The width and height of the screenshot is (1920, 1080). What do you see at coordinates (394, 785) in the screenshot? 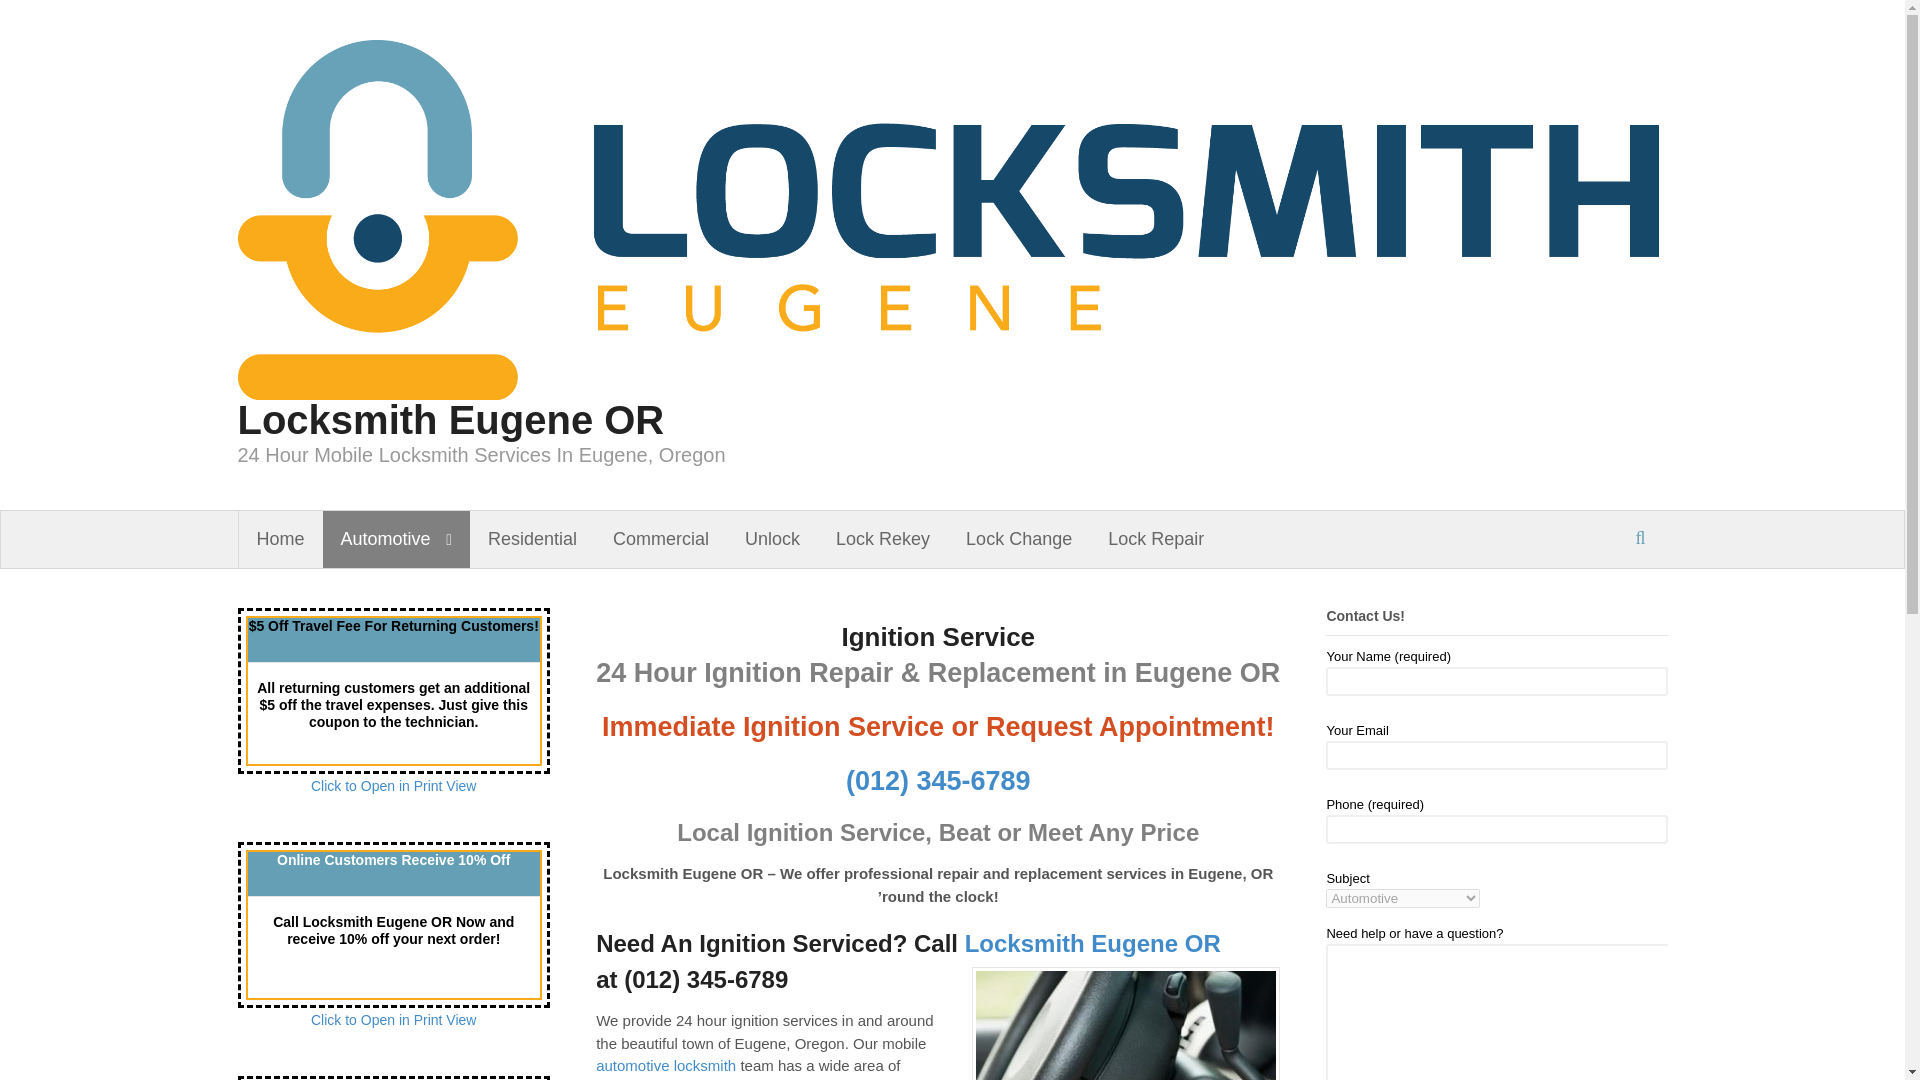
I see `Click to Open in Print View` at bounding box center [394, 785].